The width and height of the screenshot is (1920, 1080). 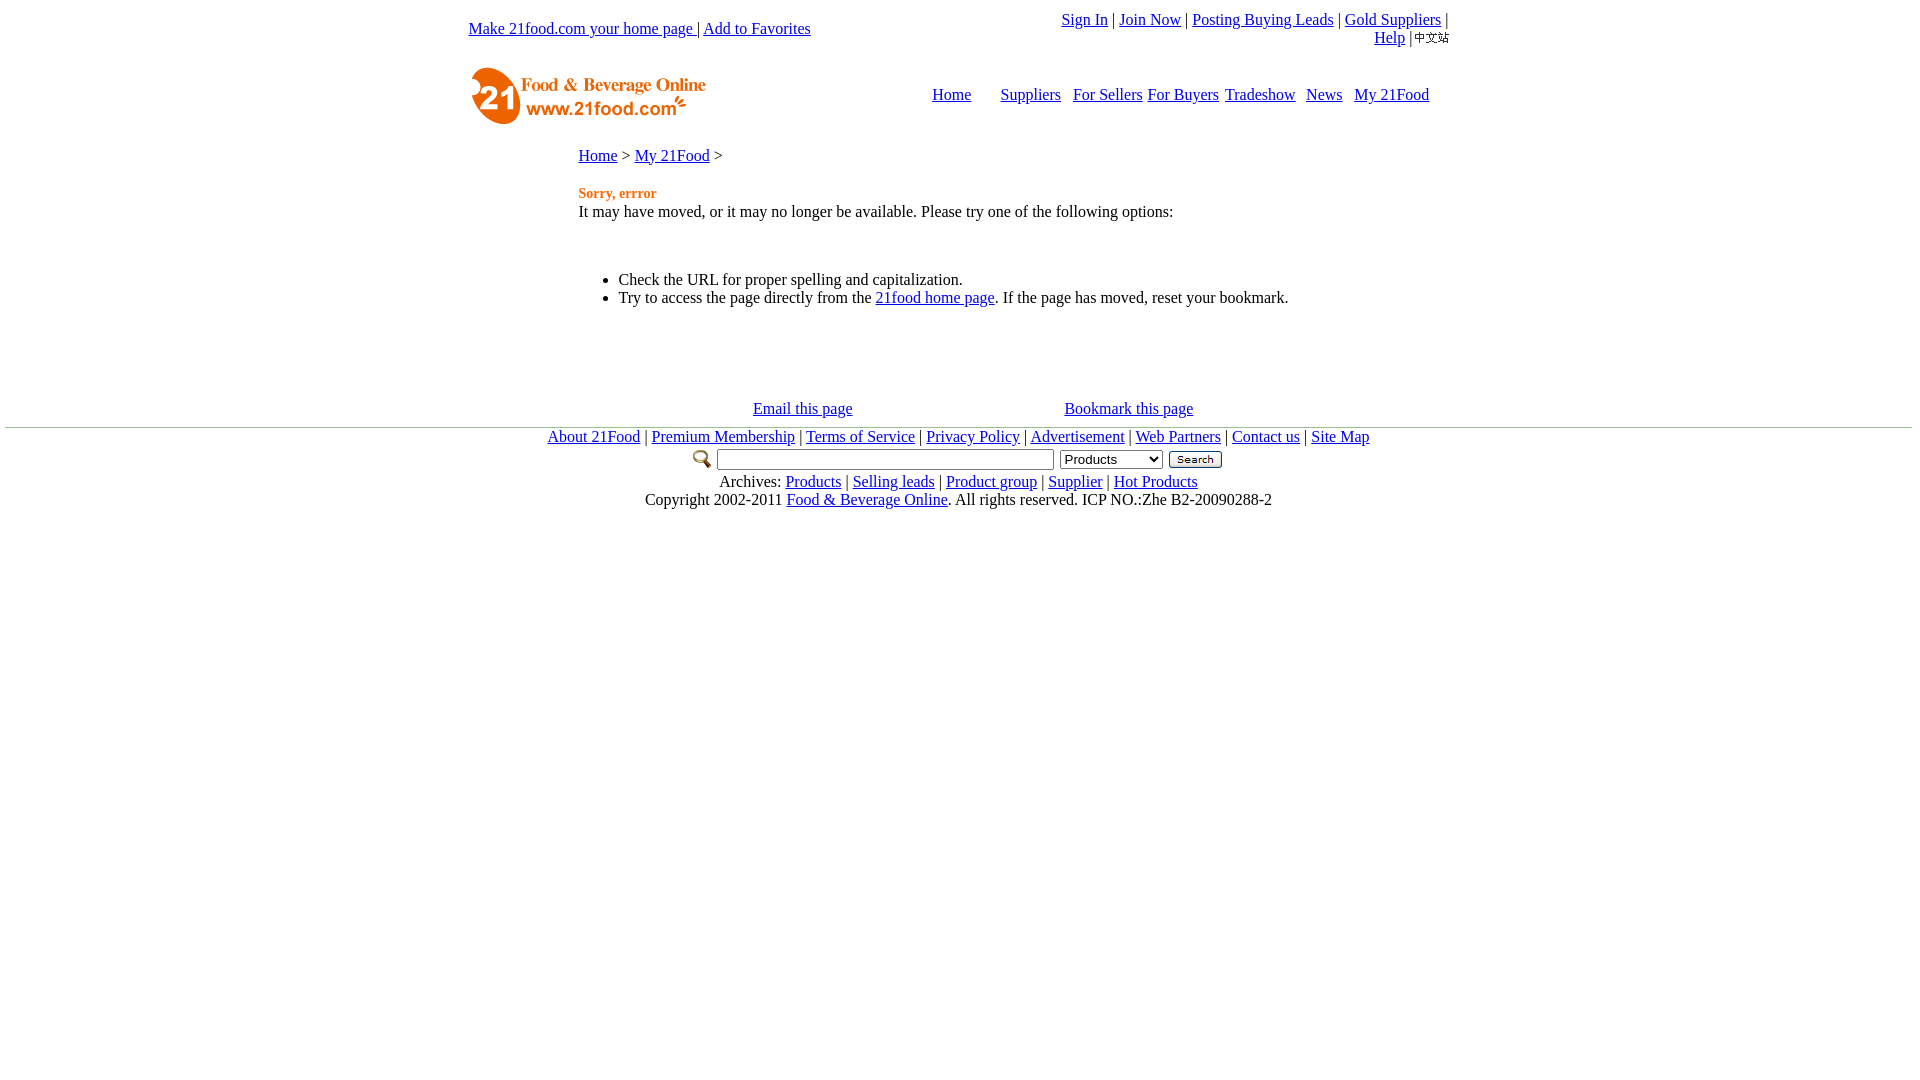 I want to click on Advertisement, so click(x=1077, y=436).